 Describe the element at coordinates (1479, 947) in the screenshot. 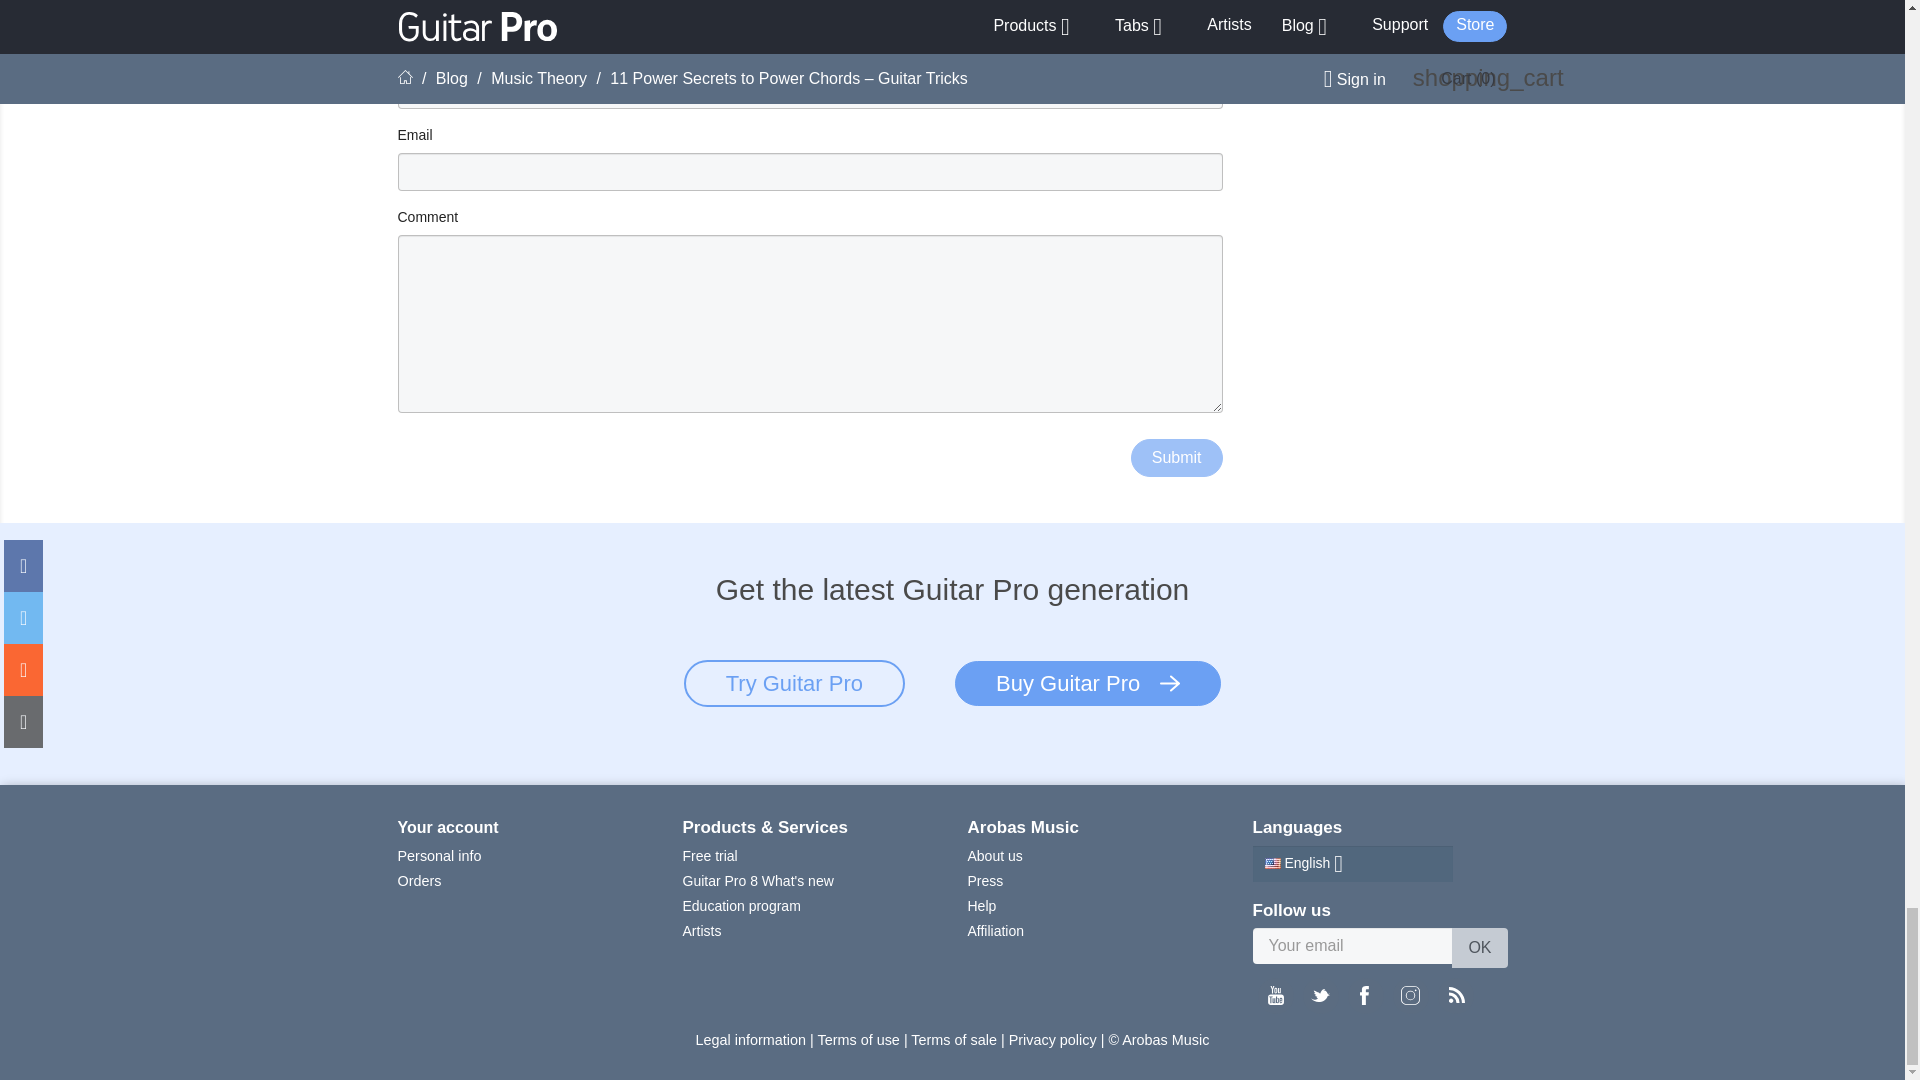

I see `Ok` at that location.